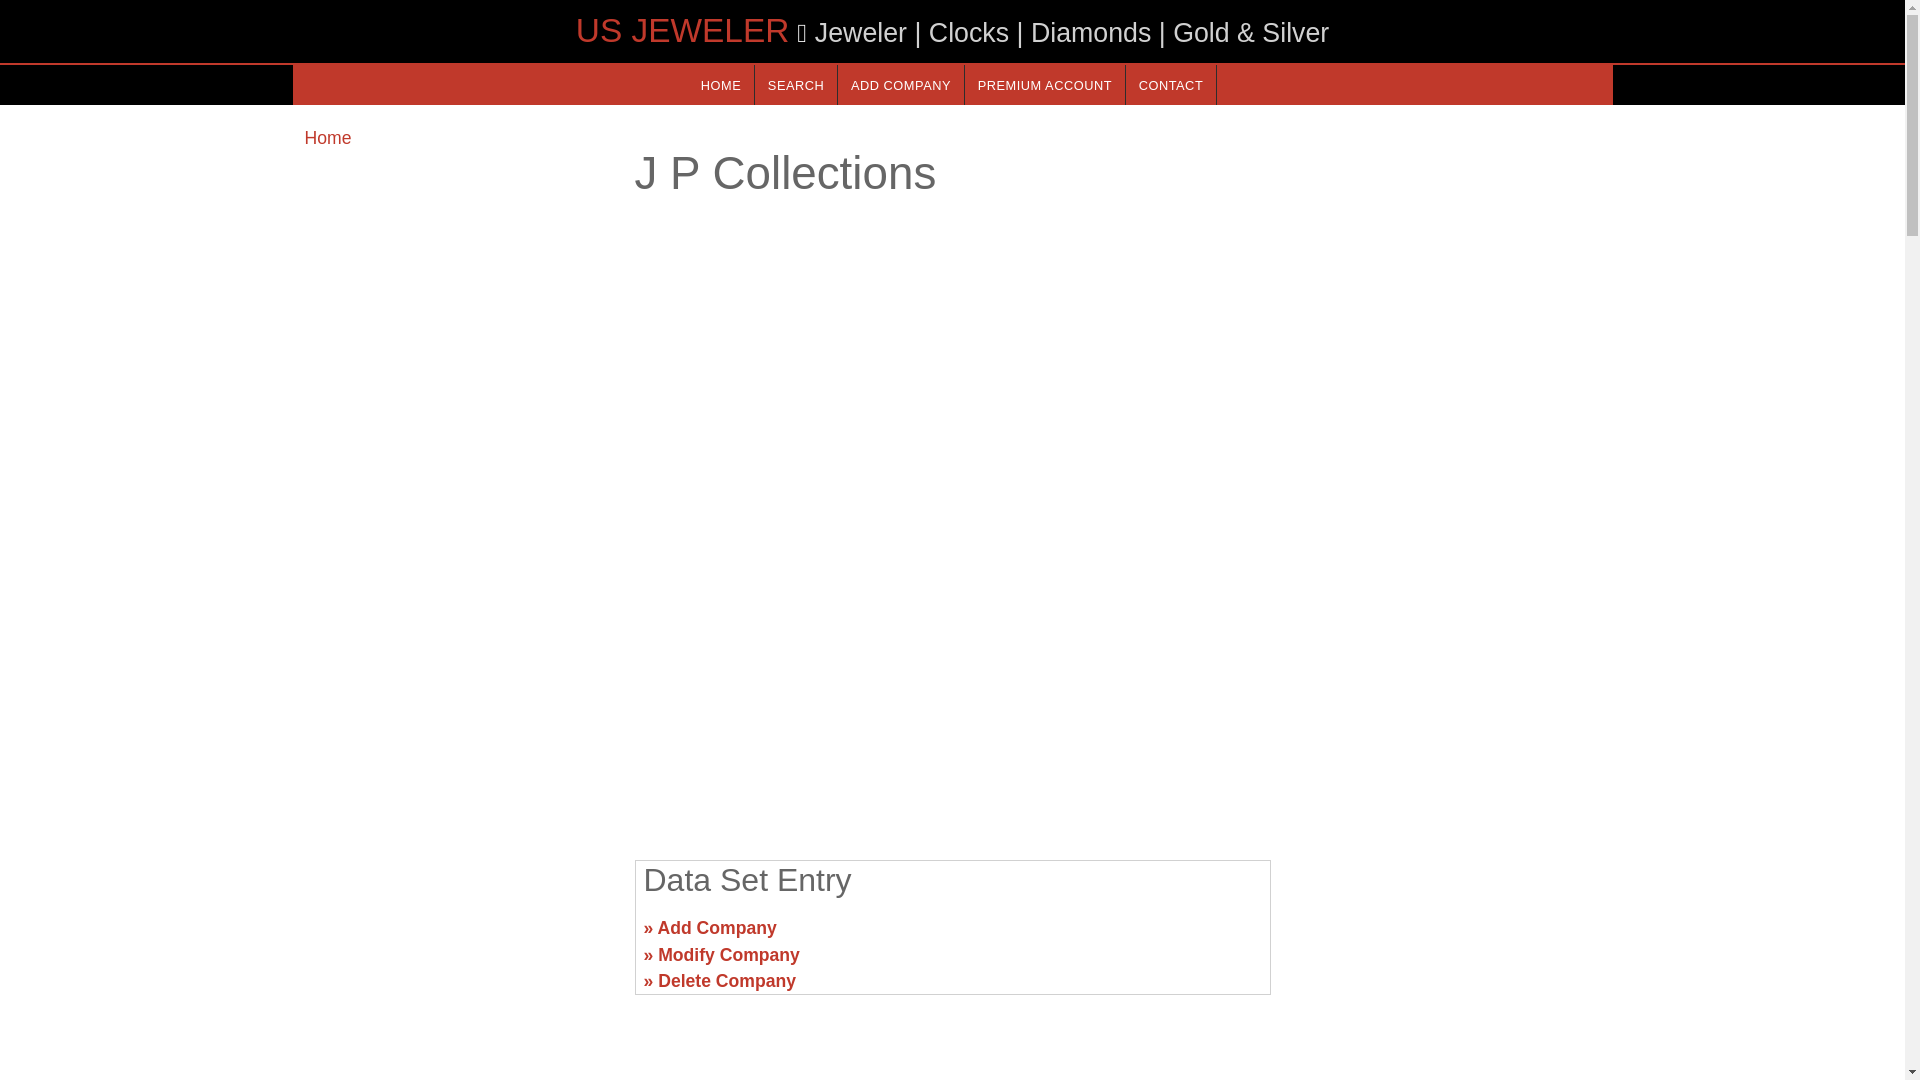 The width and height of the screenshot is (1920, 1080). What do you see at coordinates (900, 84) in the screenshot?
I see `ADD COMPANY` at bounding box center [900, 84].